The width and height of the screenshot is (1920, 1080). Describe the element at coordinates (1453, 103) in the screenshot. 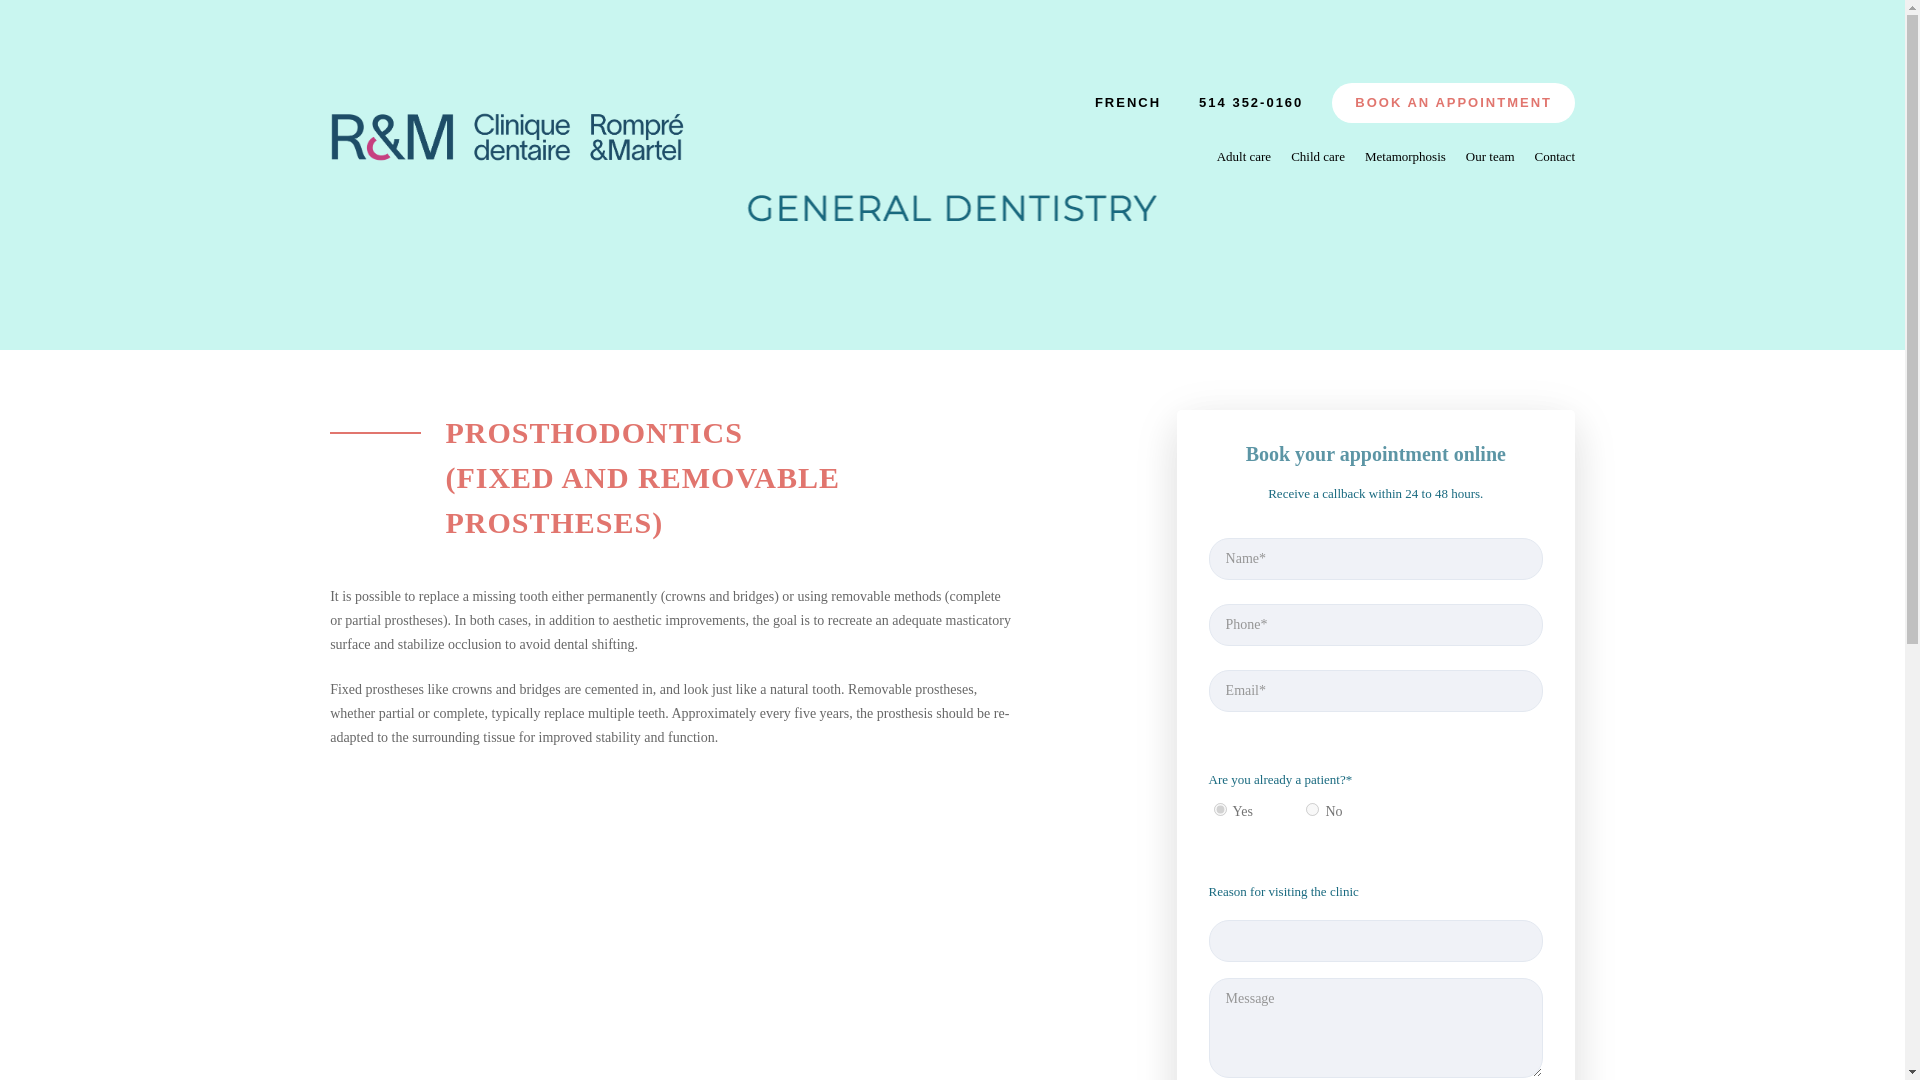

I see `BOOK AN APPOINTMENT` at that location.